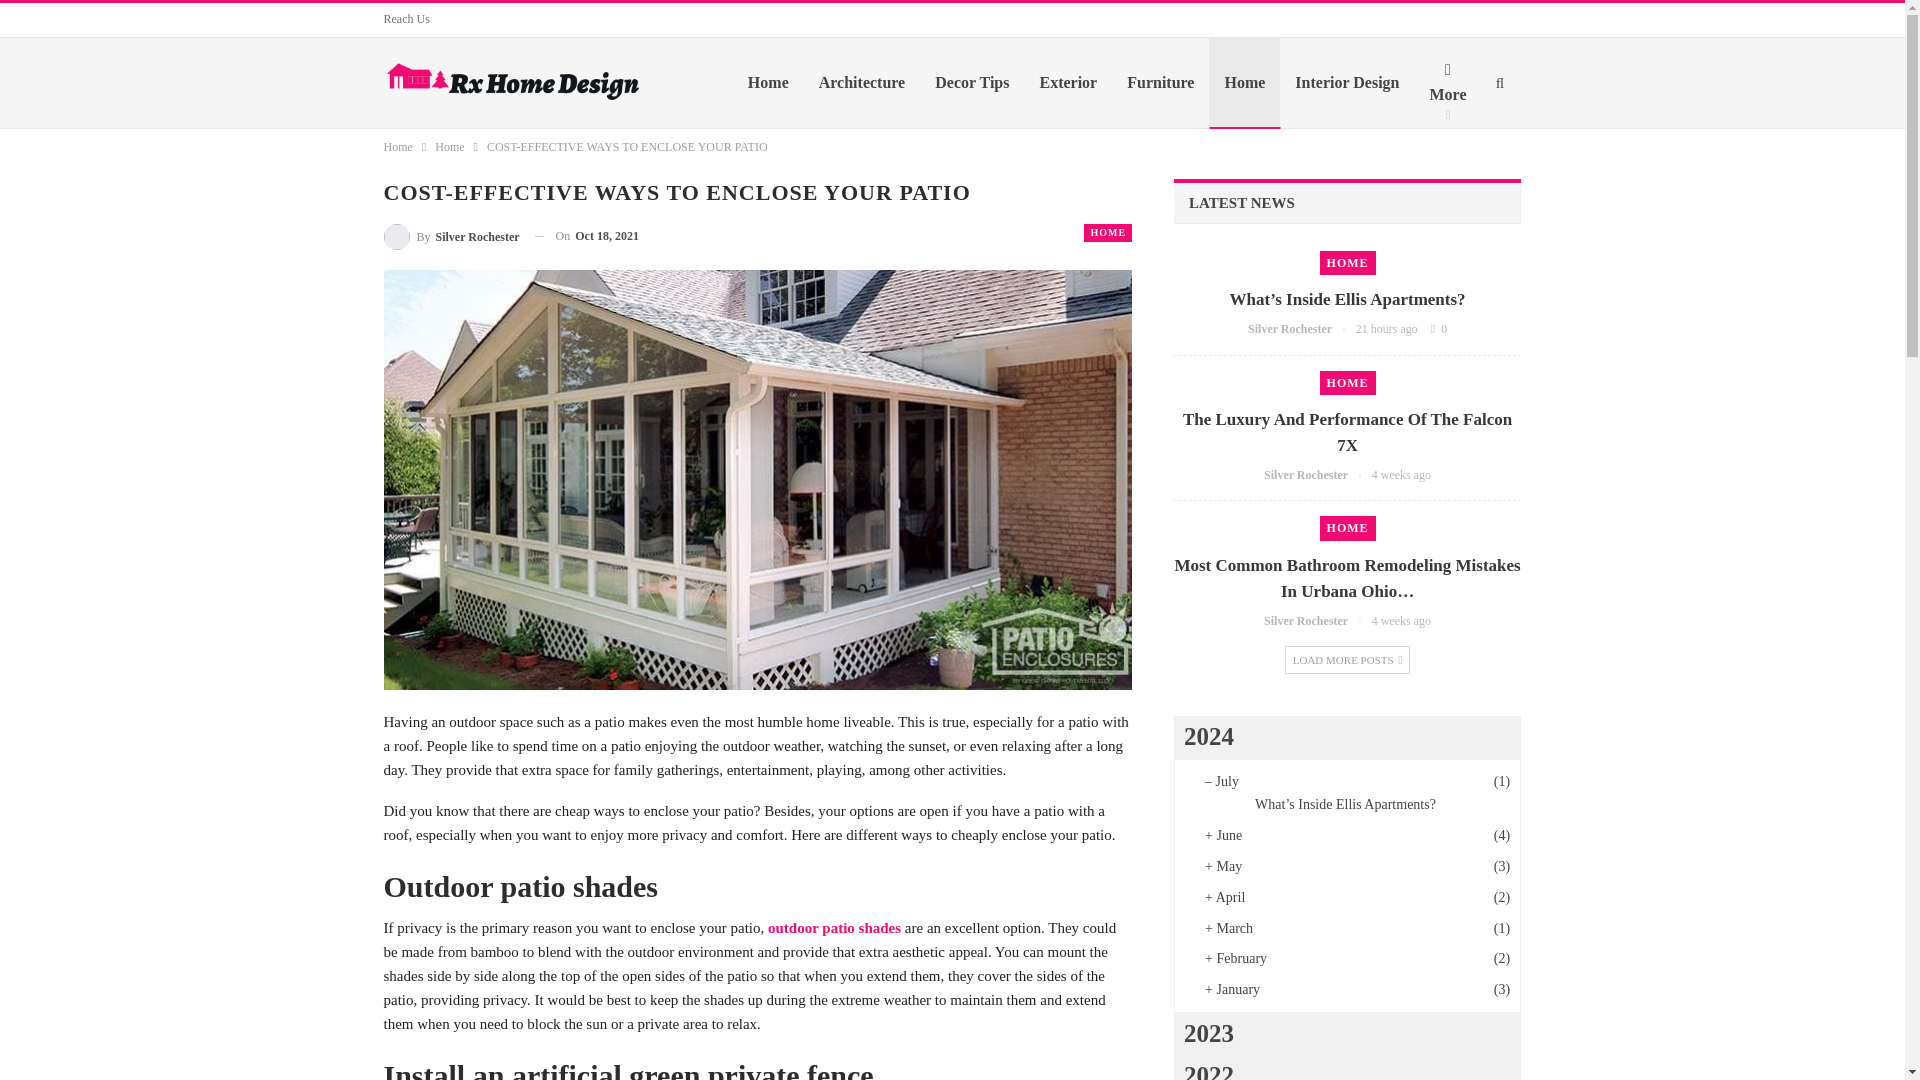  I want to click on Reach Us, so click(407, 18).